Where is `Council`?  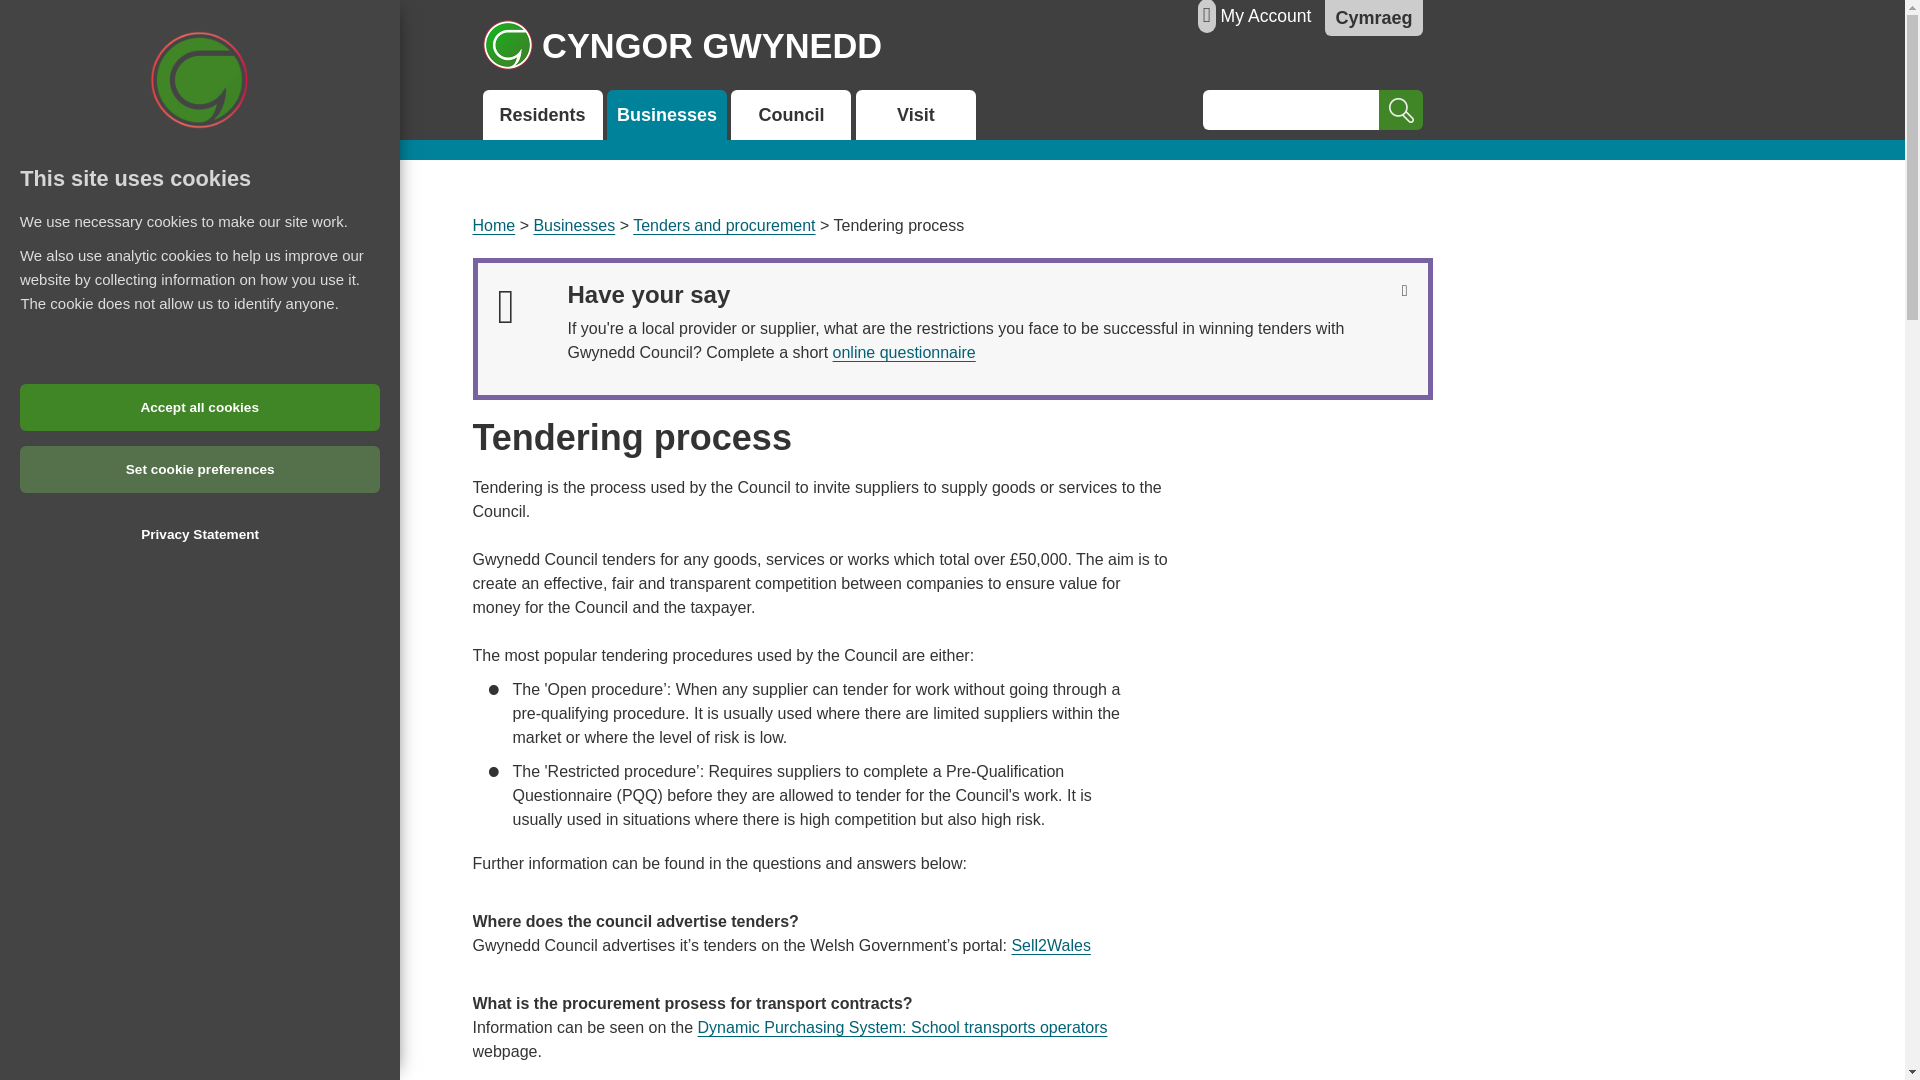
Council is located at coordinates (790, 114).